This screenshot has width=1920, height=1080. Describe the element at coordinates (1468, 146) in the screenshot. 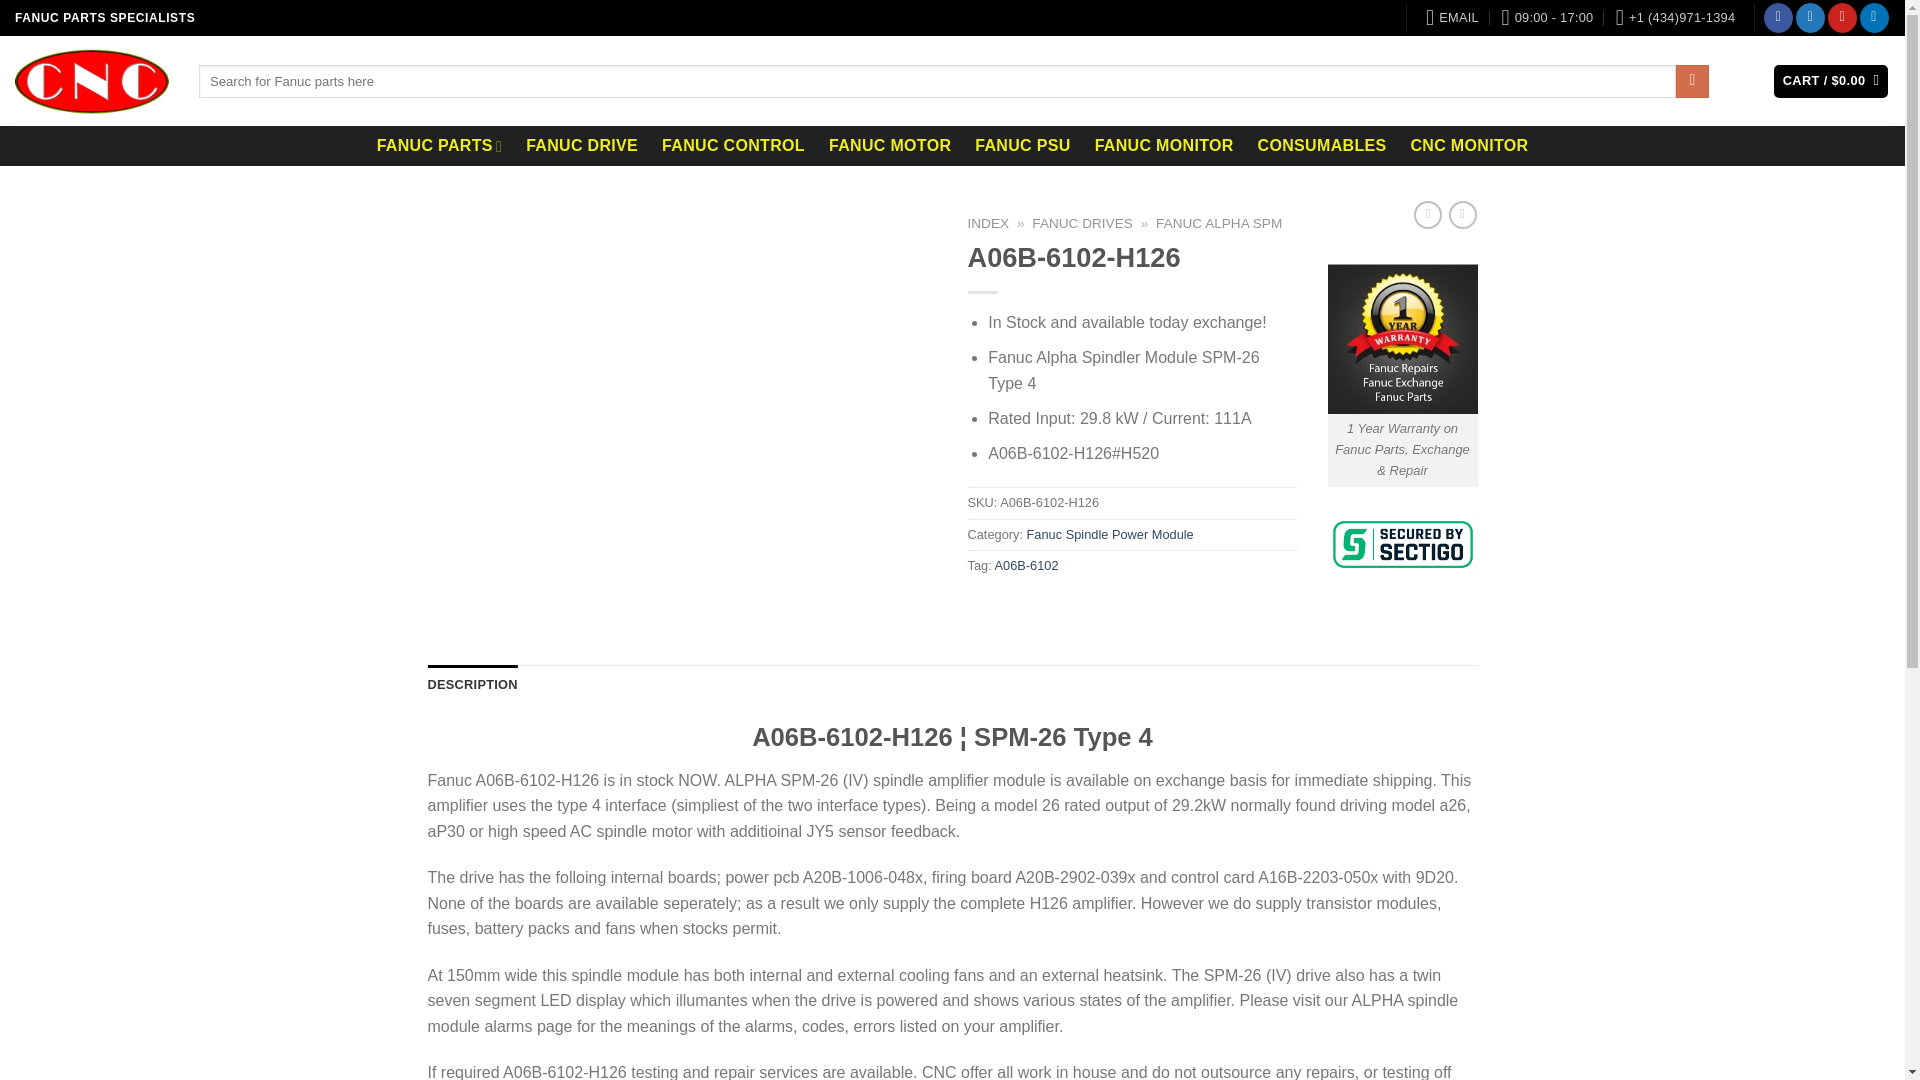

I see `CNC MONITOR` at that location.